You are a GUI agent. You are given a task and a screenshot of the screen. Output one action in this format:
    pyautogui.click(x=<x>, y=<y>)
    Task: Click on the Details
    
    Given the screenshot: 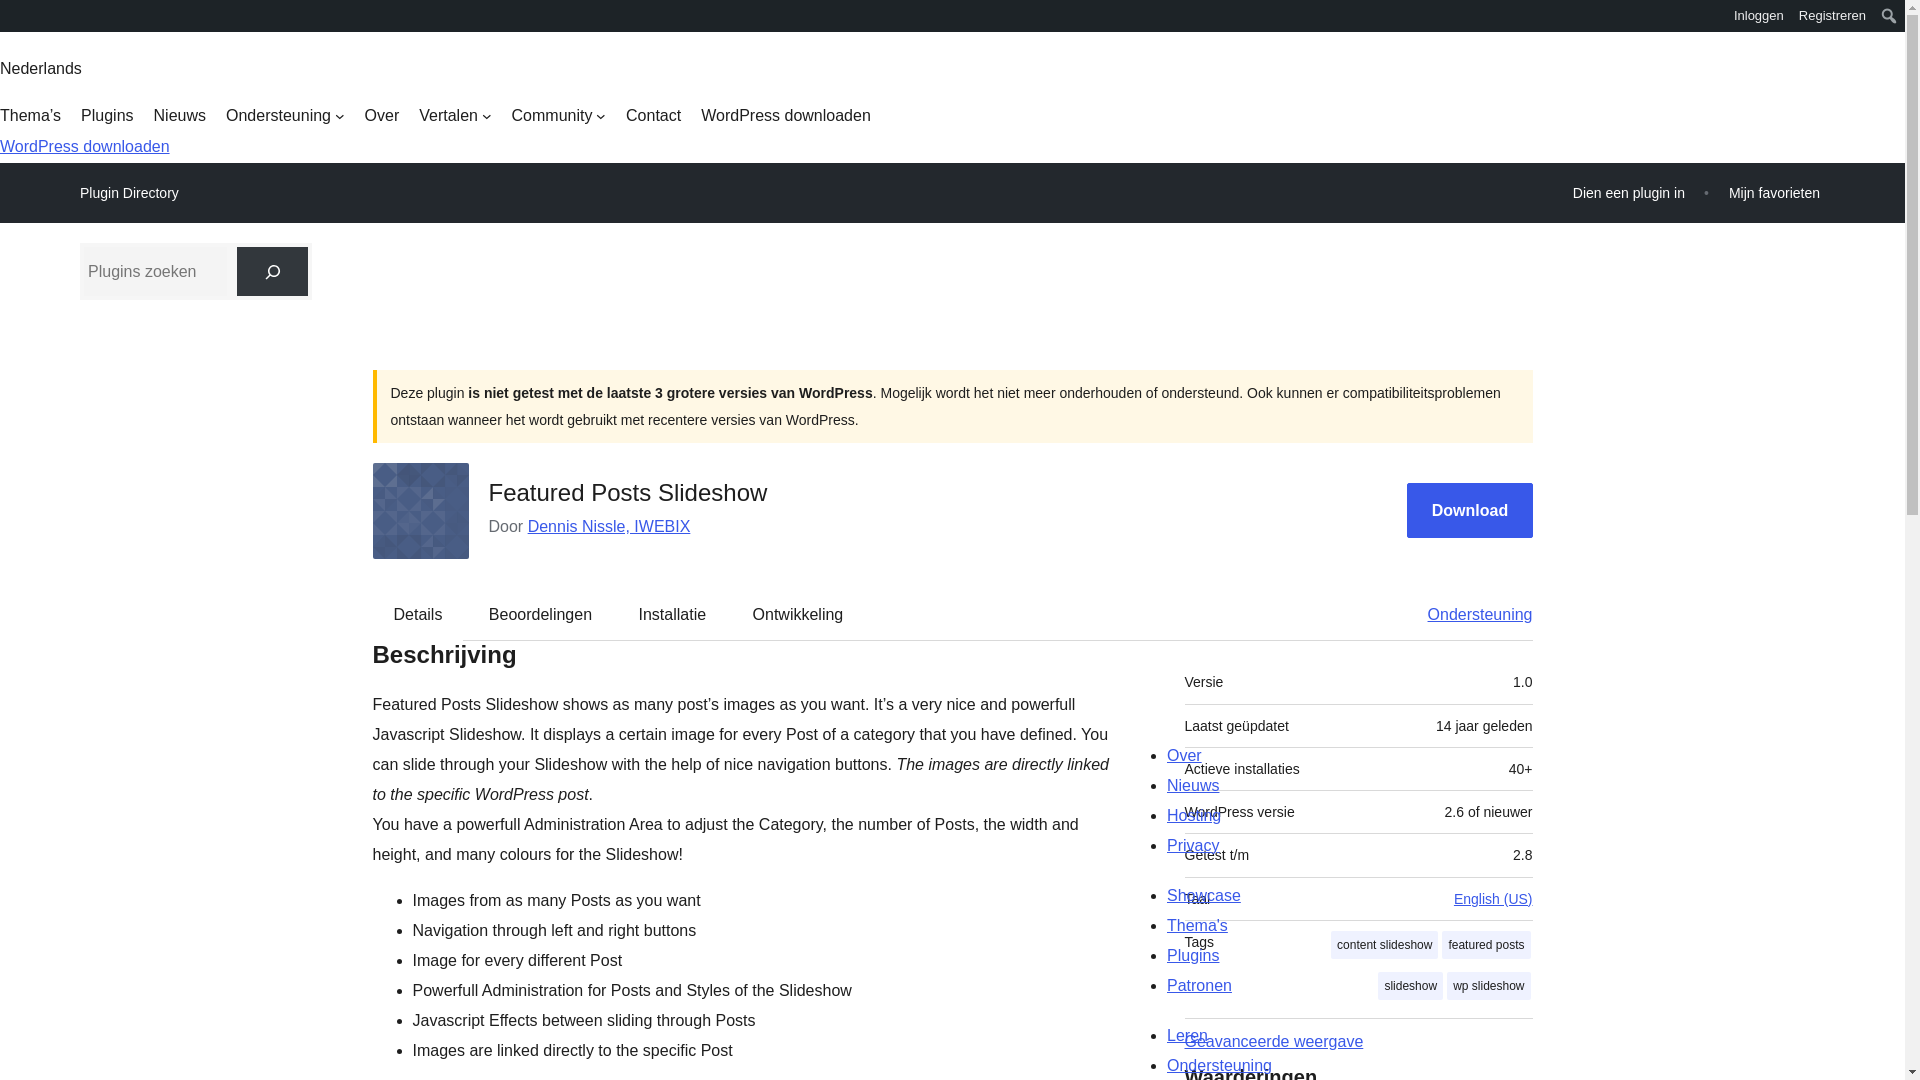 What is the action you would take?
    pyautogui.click(x=418, y=614)
    